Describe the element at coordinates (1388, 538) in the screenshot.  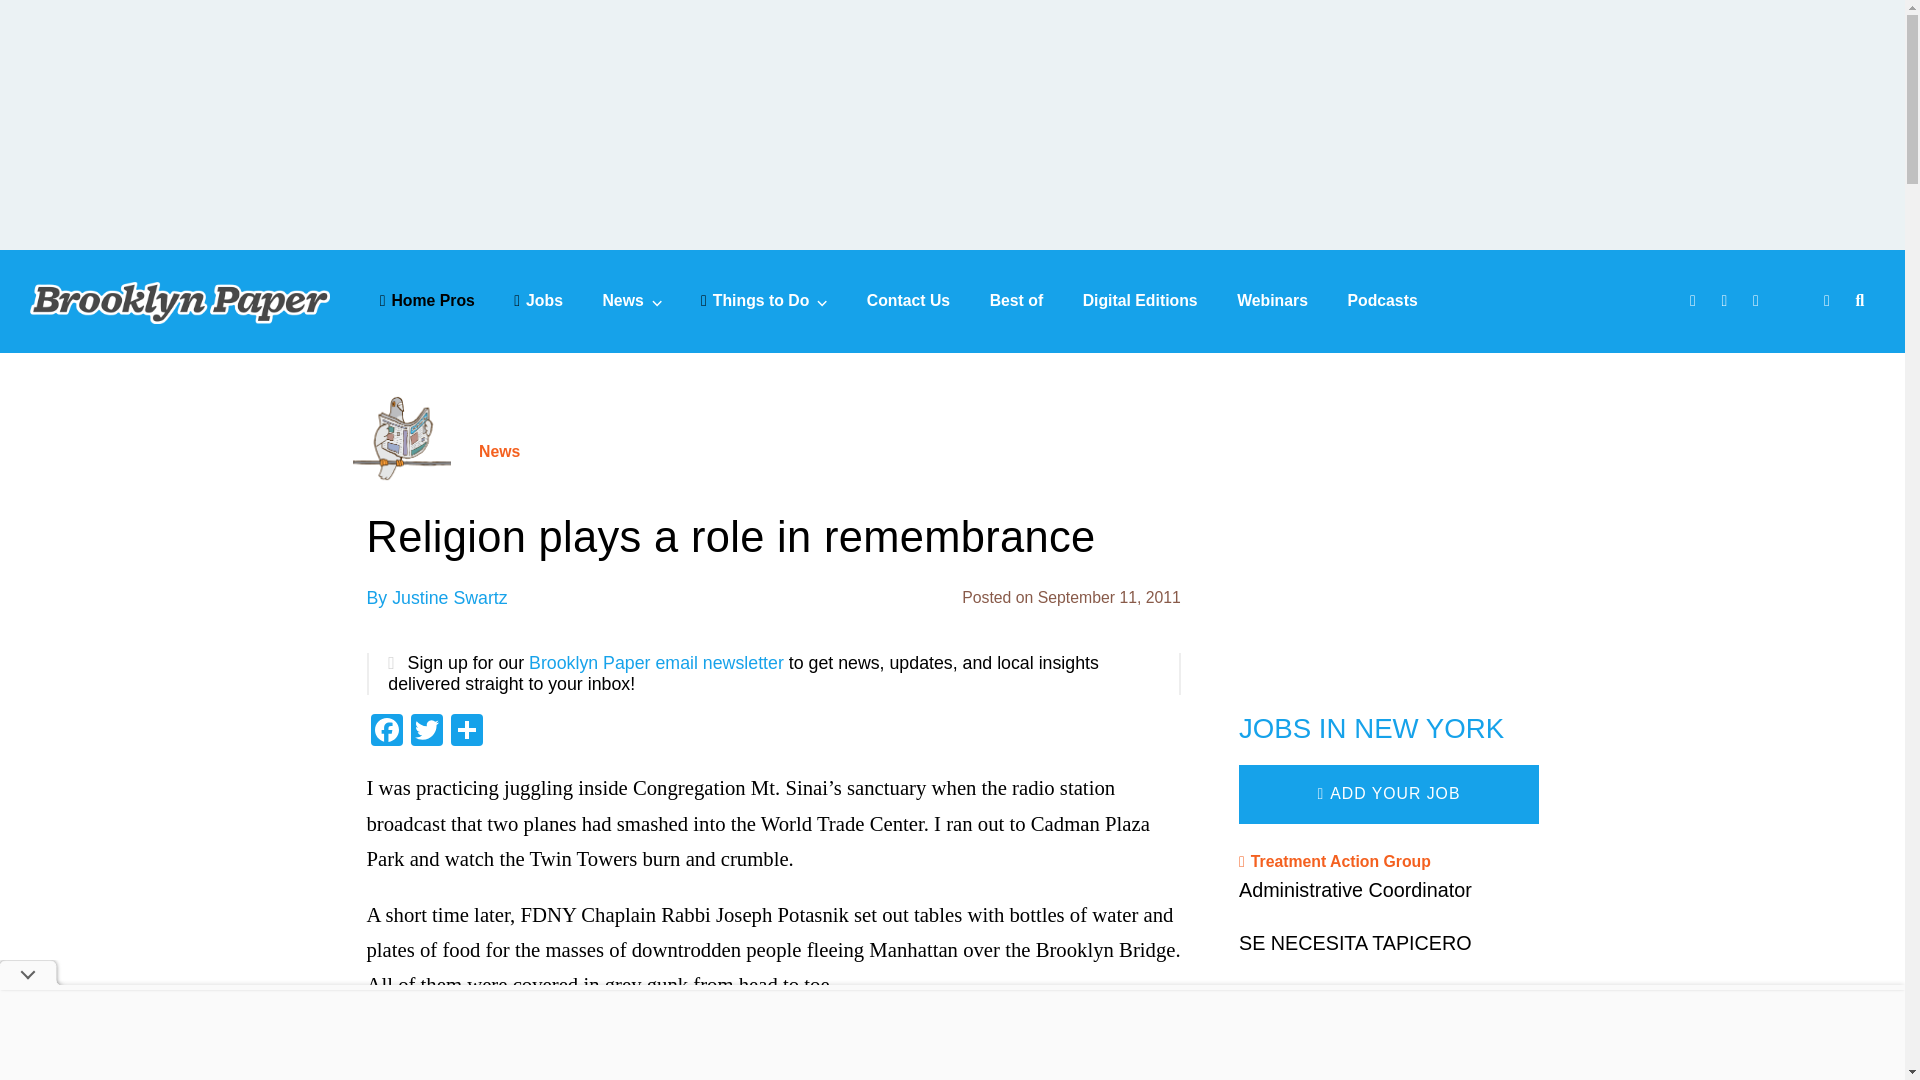
I see `3rd party ad content` at that location.